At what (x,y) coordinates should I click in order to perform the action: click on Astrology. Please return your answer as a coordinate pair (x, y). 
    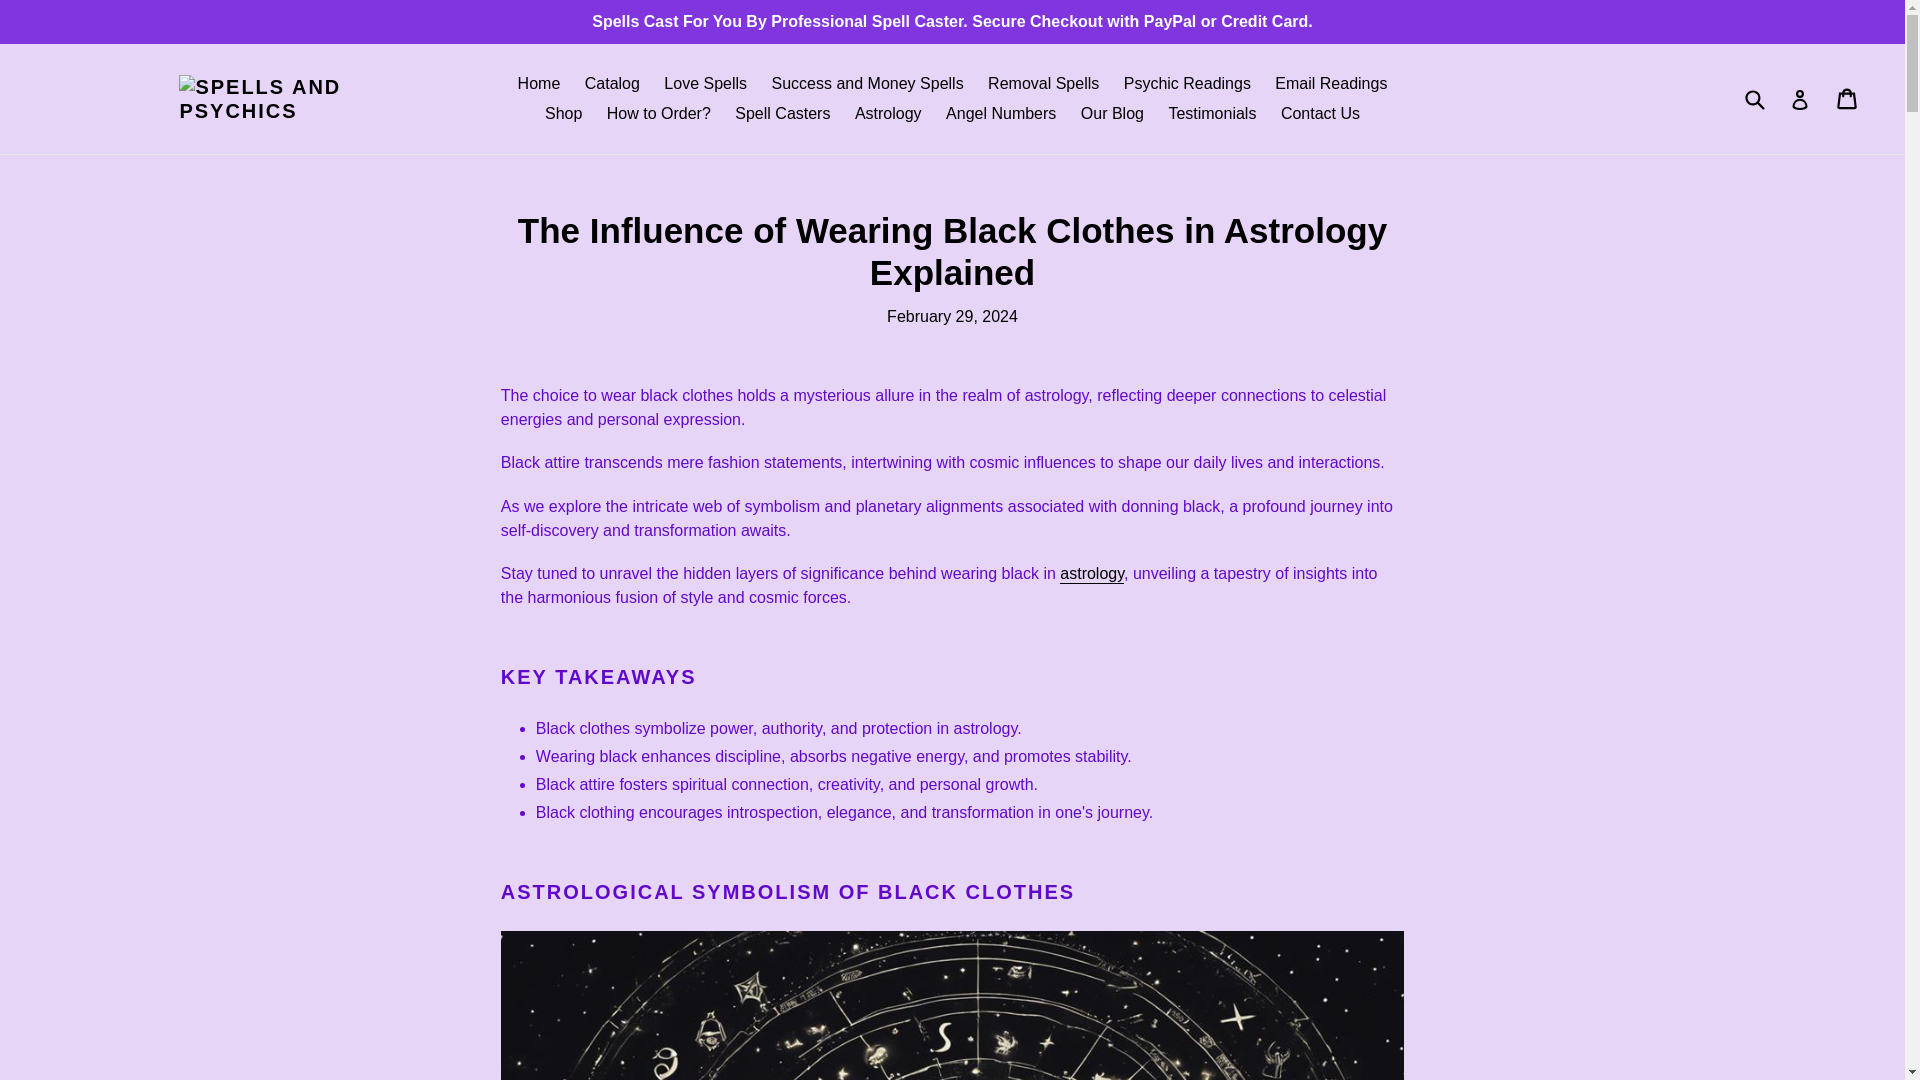
    Looking at the image, I should click on (888, 114).